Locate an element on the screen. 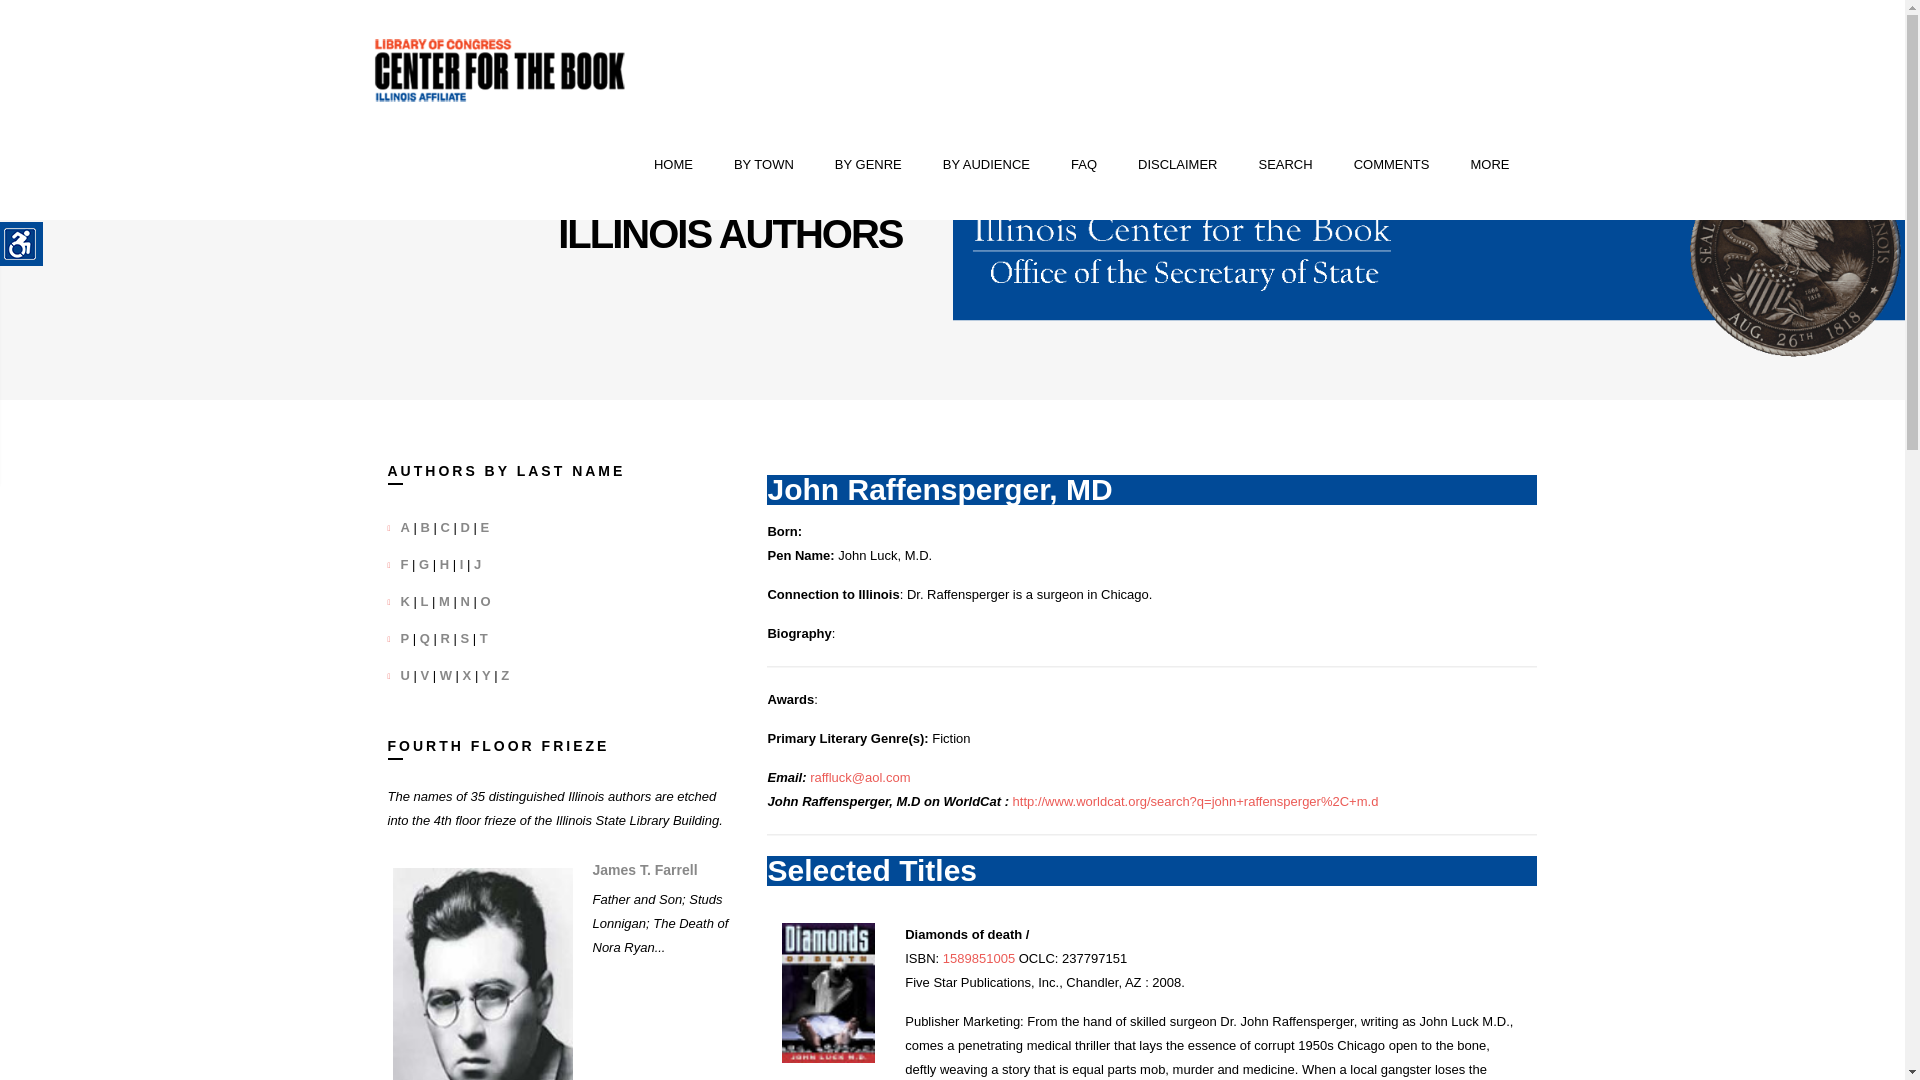 This screenshot has height=1080, width=1920. DISCLAIMER is located at coordinates (1178, 165).